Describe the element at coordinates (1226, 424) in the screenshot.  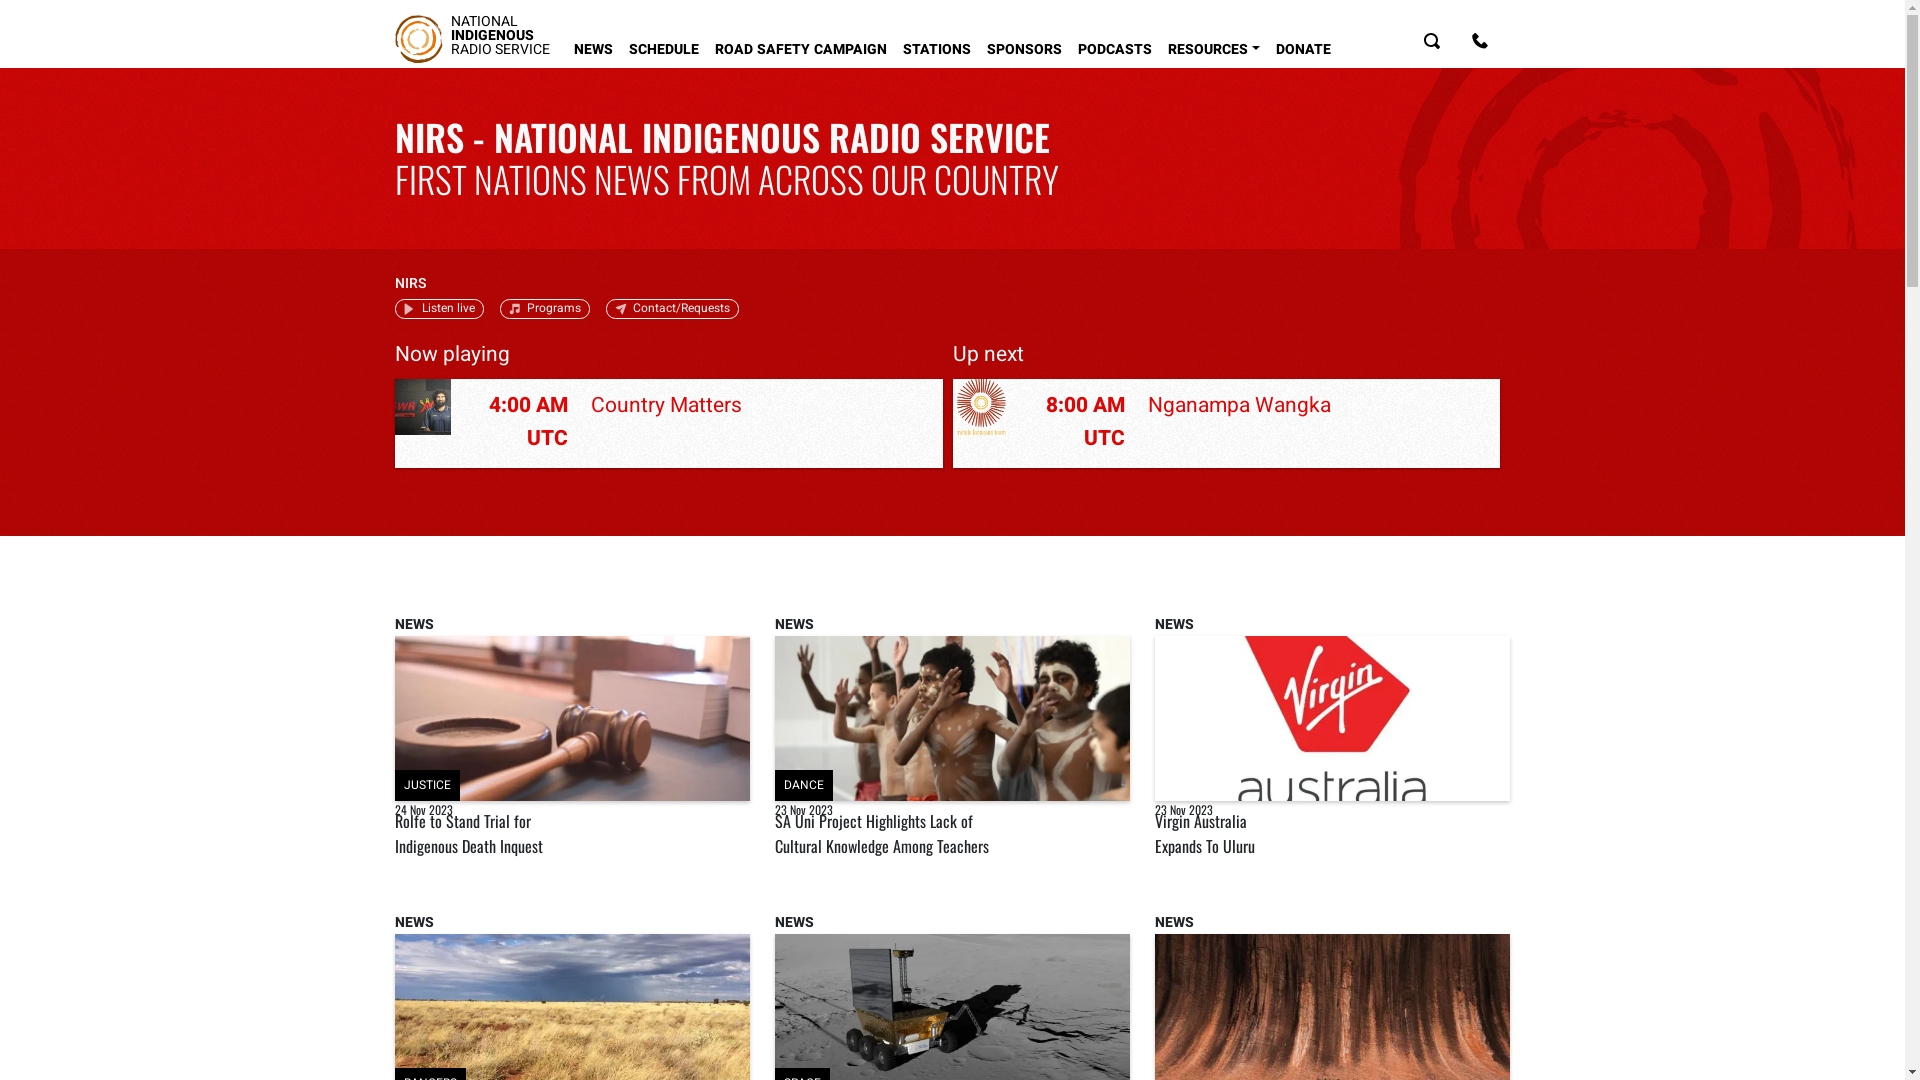
I see `Nganampa Wangka
8:00 AM UTC` at that location.